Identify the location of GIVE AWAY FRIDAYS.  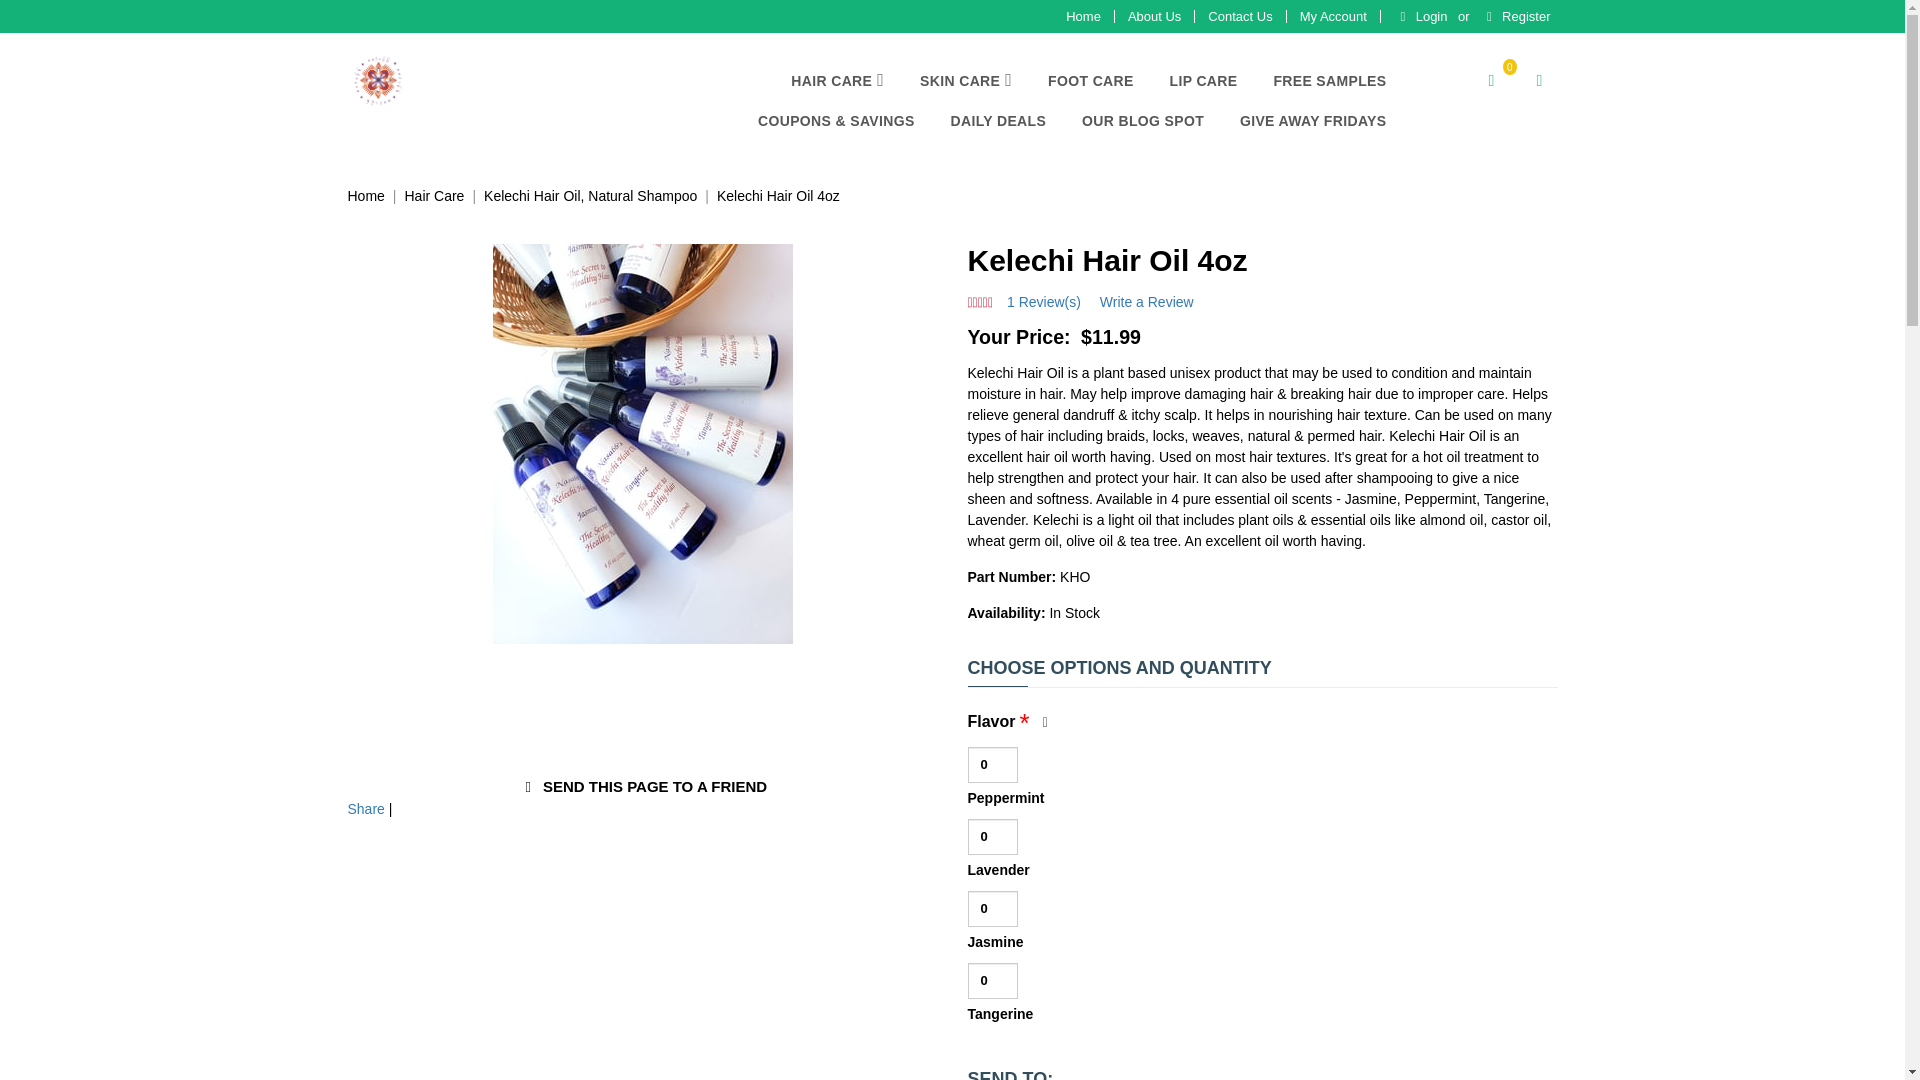
(1314, 121).